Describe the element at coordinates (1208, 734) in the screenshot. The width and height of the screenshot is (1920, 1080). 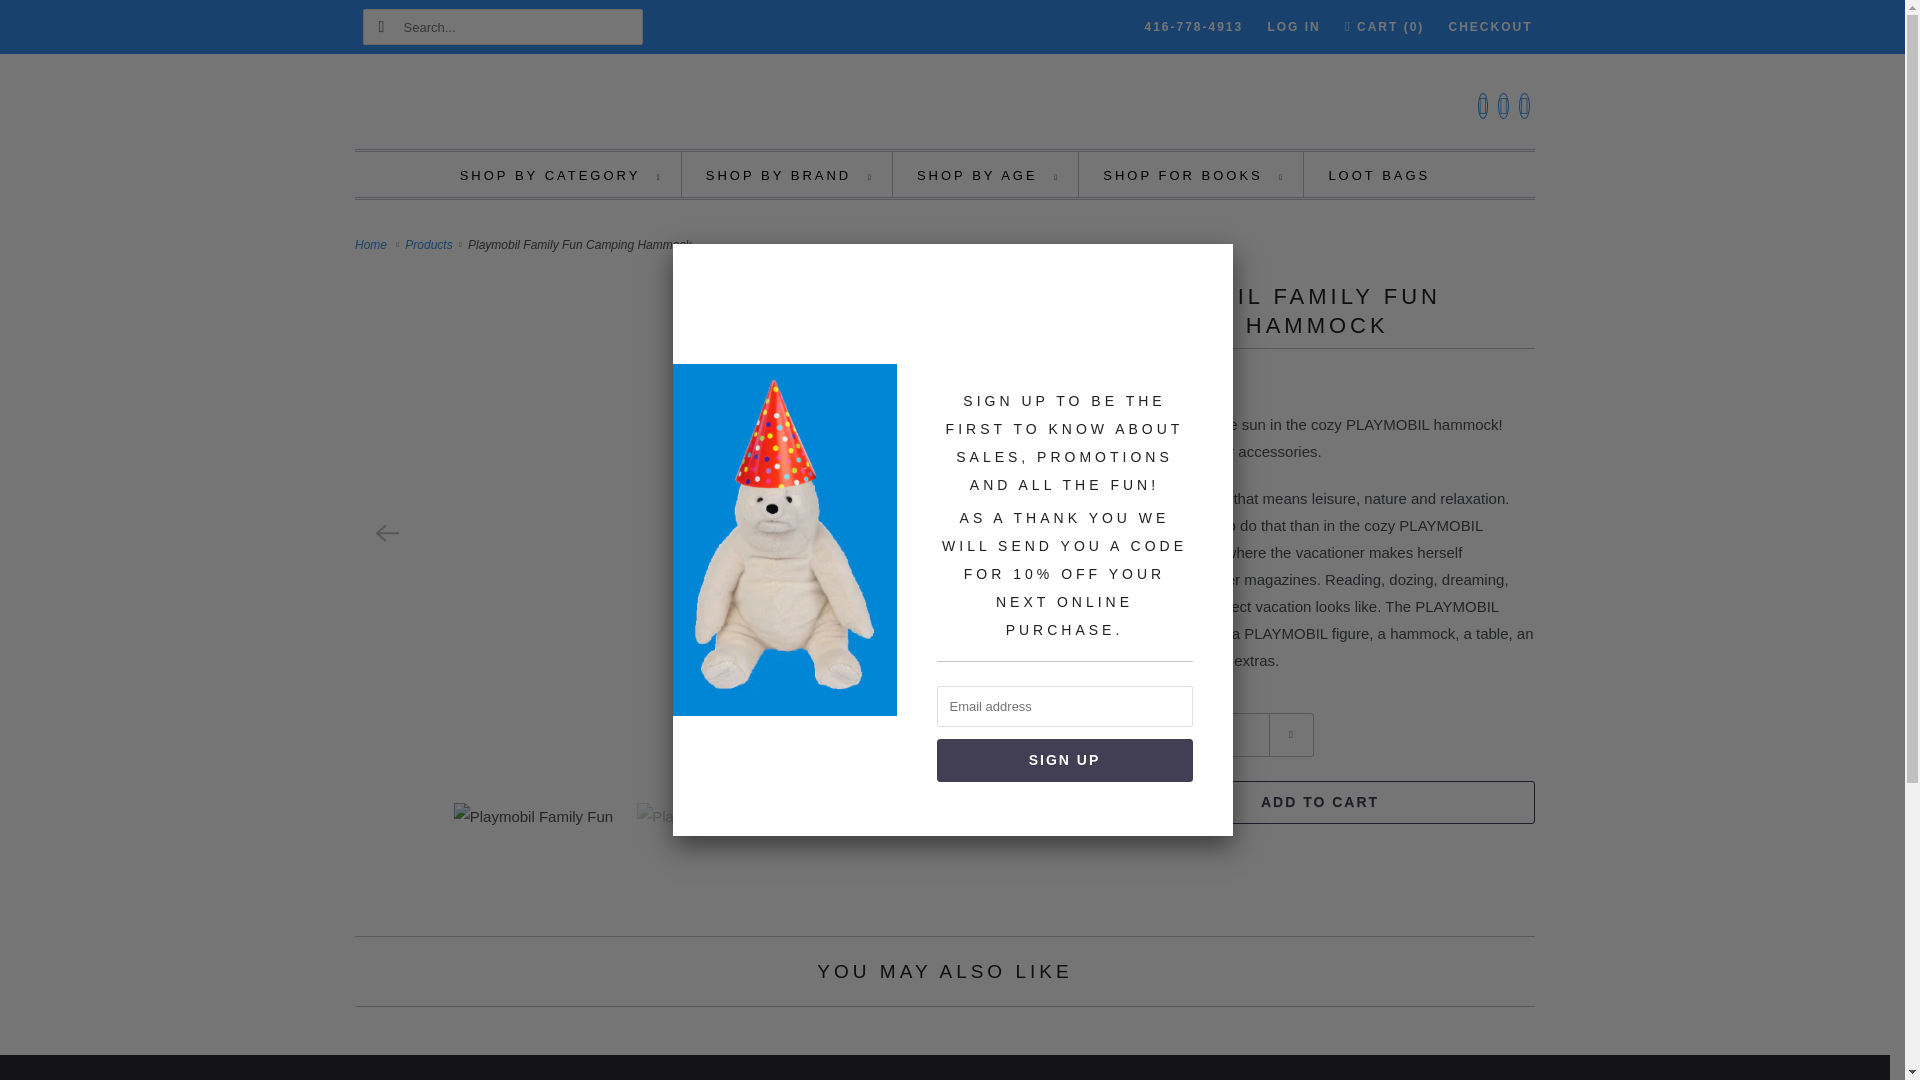
I see `1` at that location.